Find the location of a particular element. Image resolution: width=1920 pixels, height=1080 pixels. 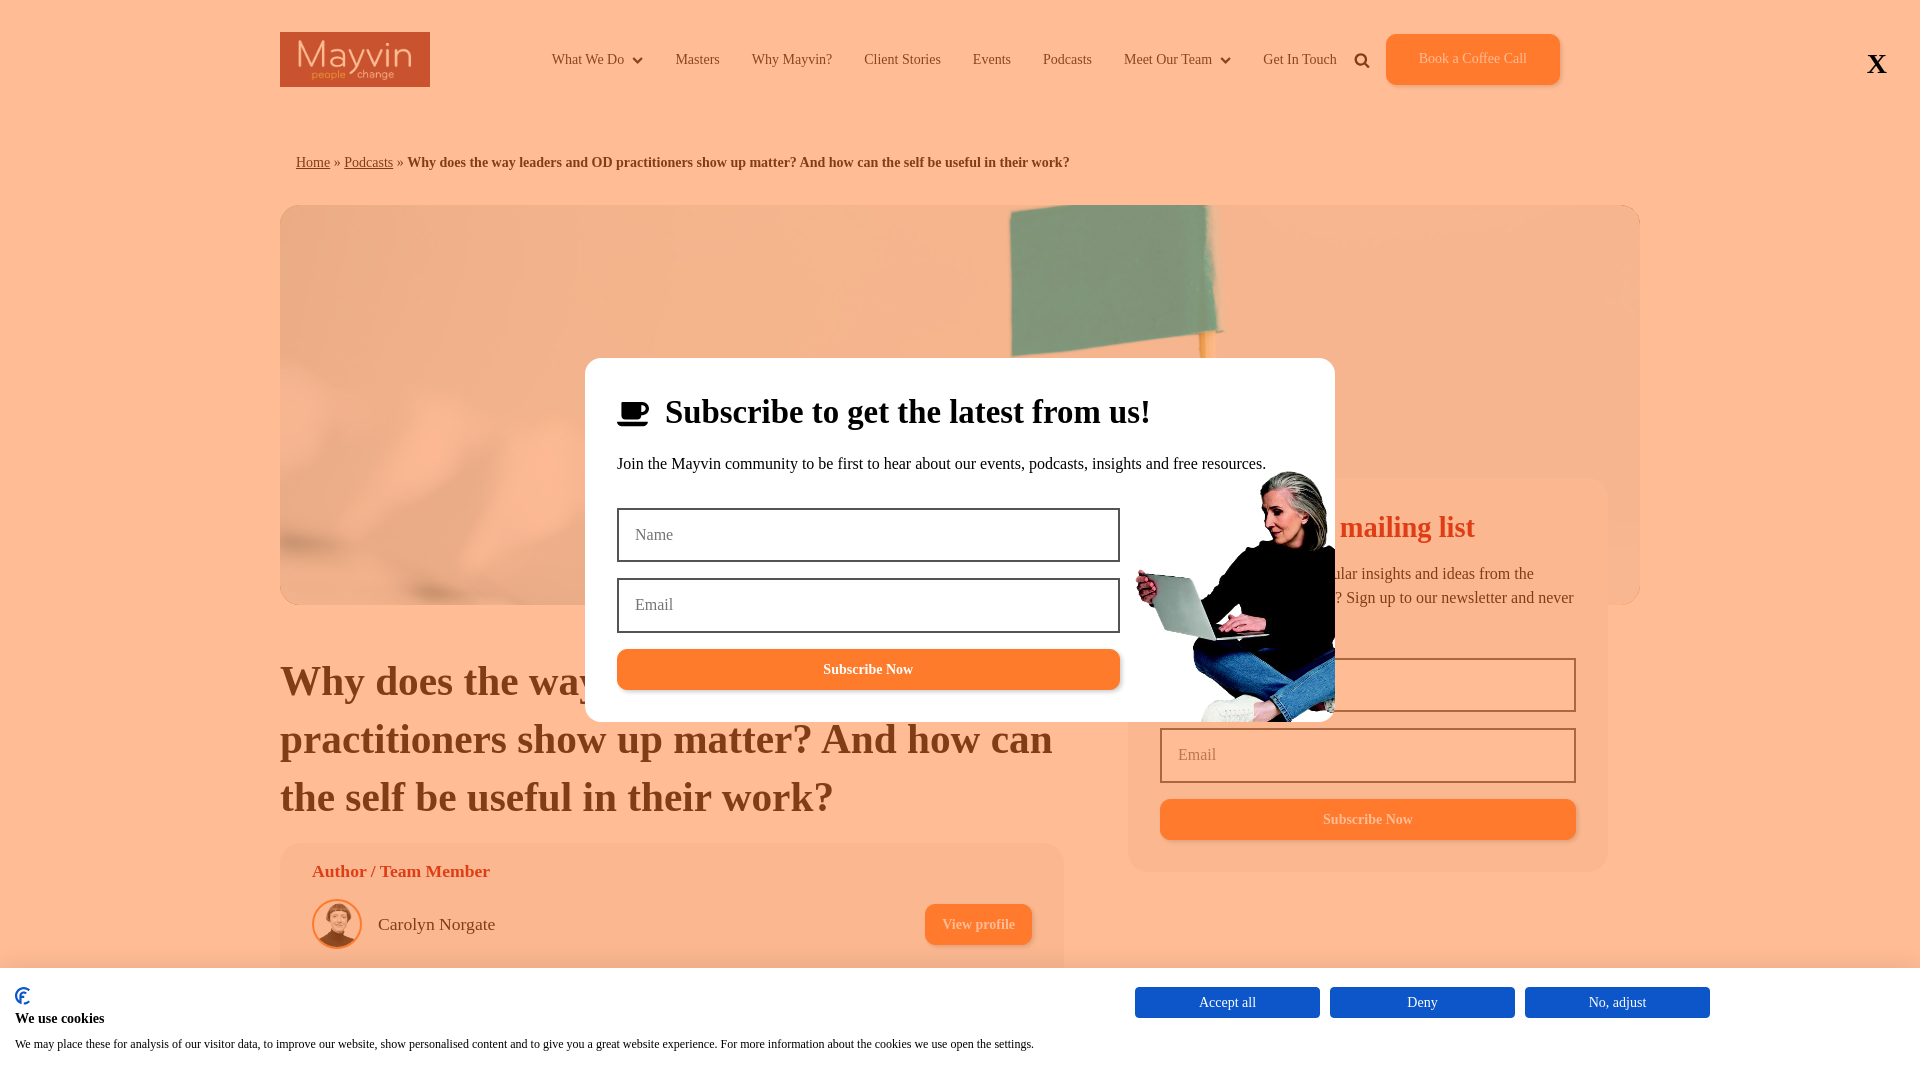

Martin Saville is located at coordinates (428, 994).